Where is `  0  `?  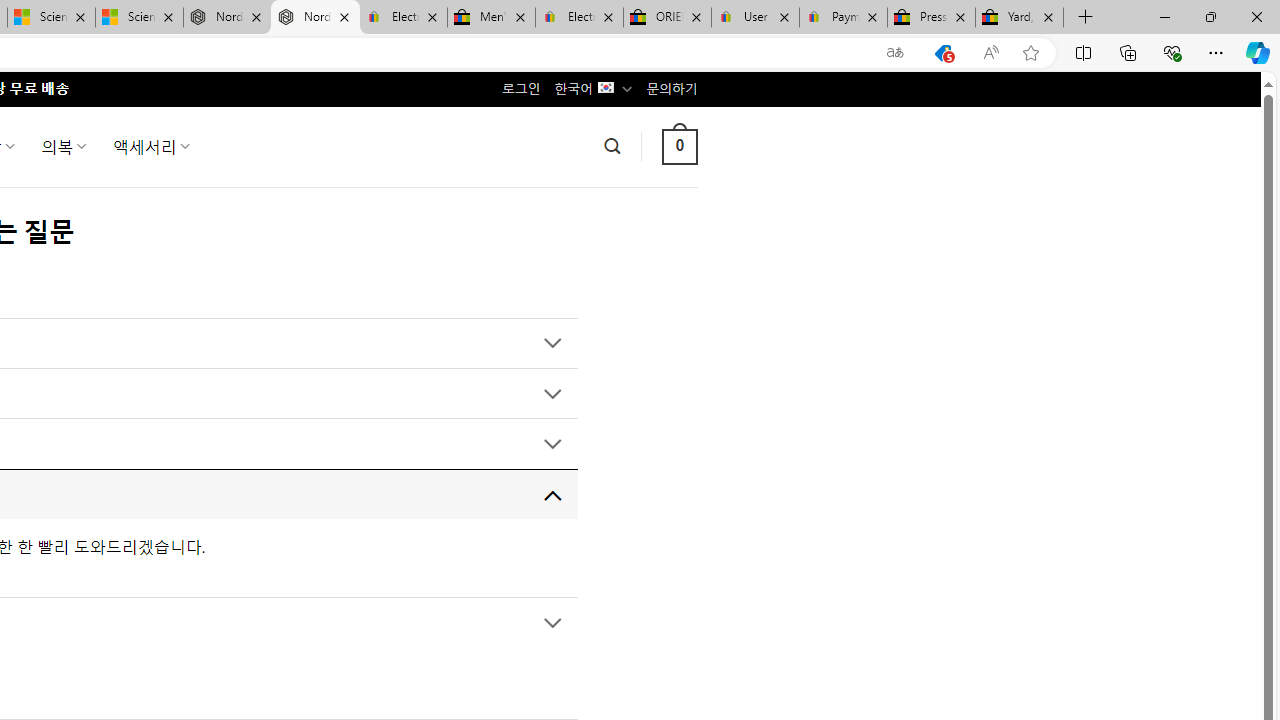
  0   is located at coordinates (679, 146).